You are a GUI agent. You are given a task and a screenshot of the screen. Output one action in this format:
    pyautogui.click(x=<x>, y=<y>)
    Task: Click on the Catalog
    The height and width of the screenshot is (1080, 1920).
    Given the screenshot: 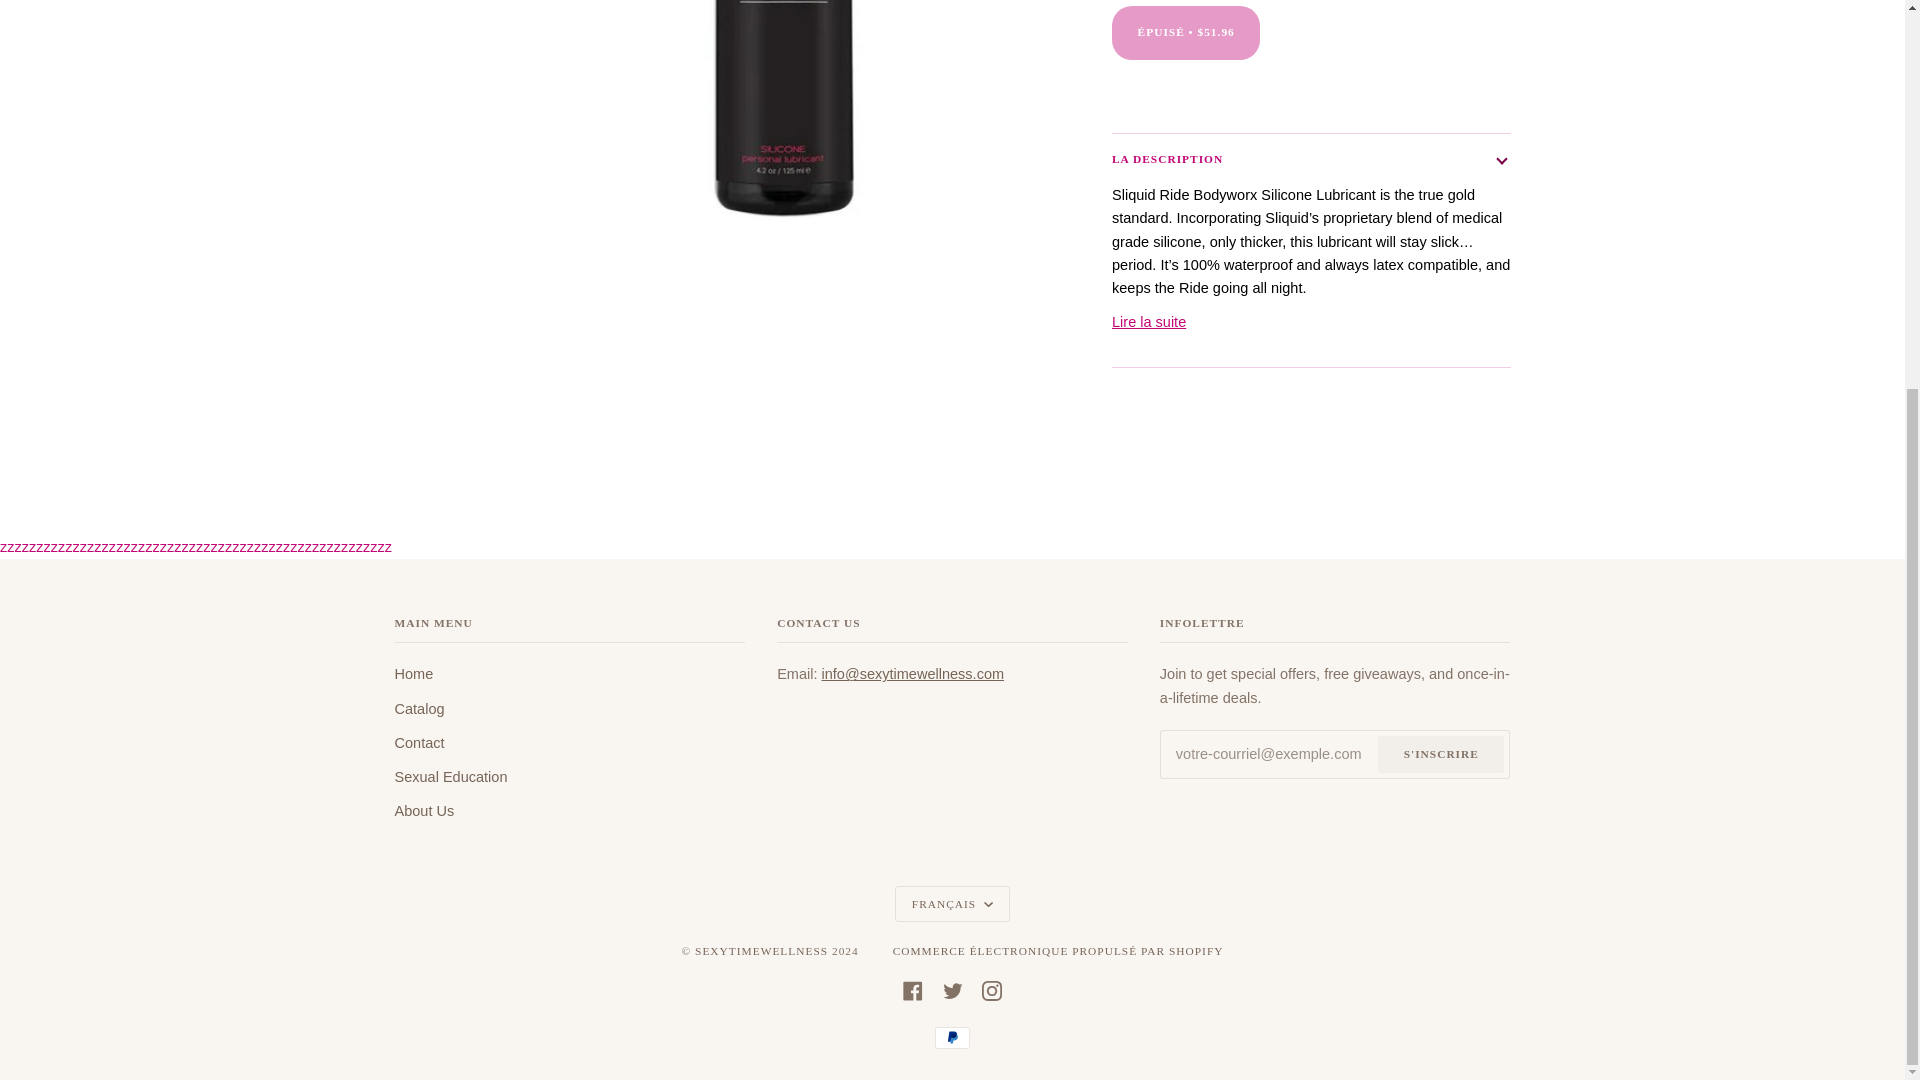 What is the action you would take?
    pyautogui.click(x=418, y=708)
    